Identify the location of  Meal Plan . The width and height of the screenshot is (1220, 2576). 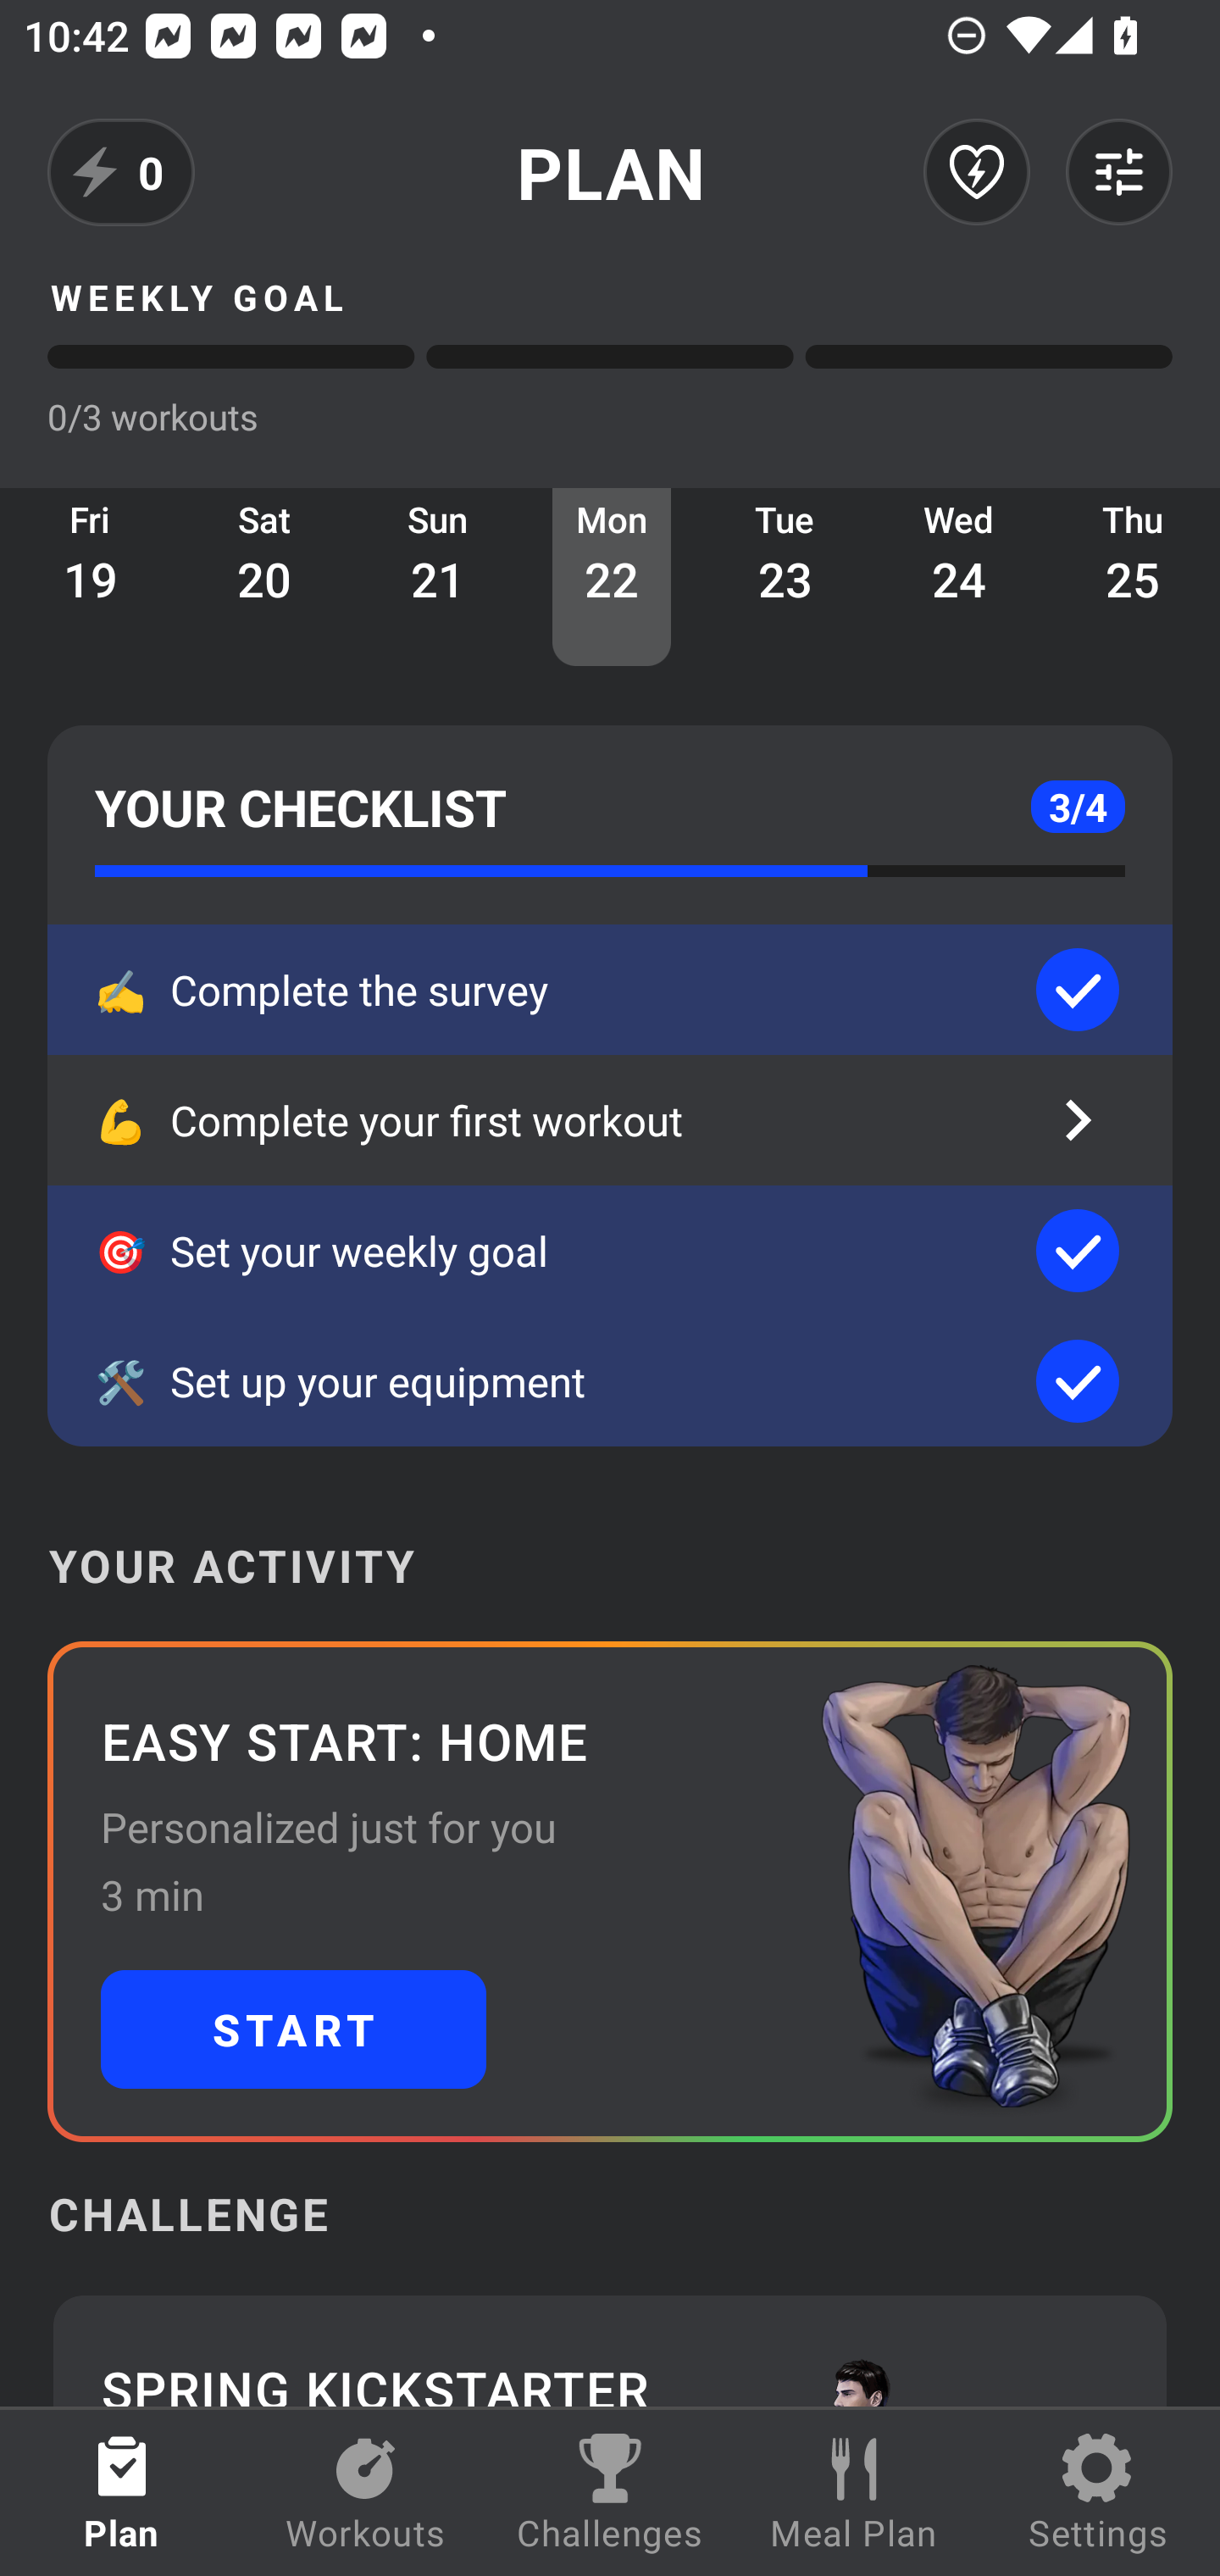
(854, 2493).